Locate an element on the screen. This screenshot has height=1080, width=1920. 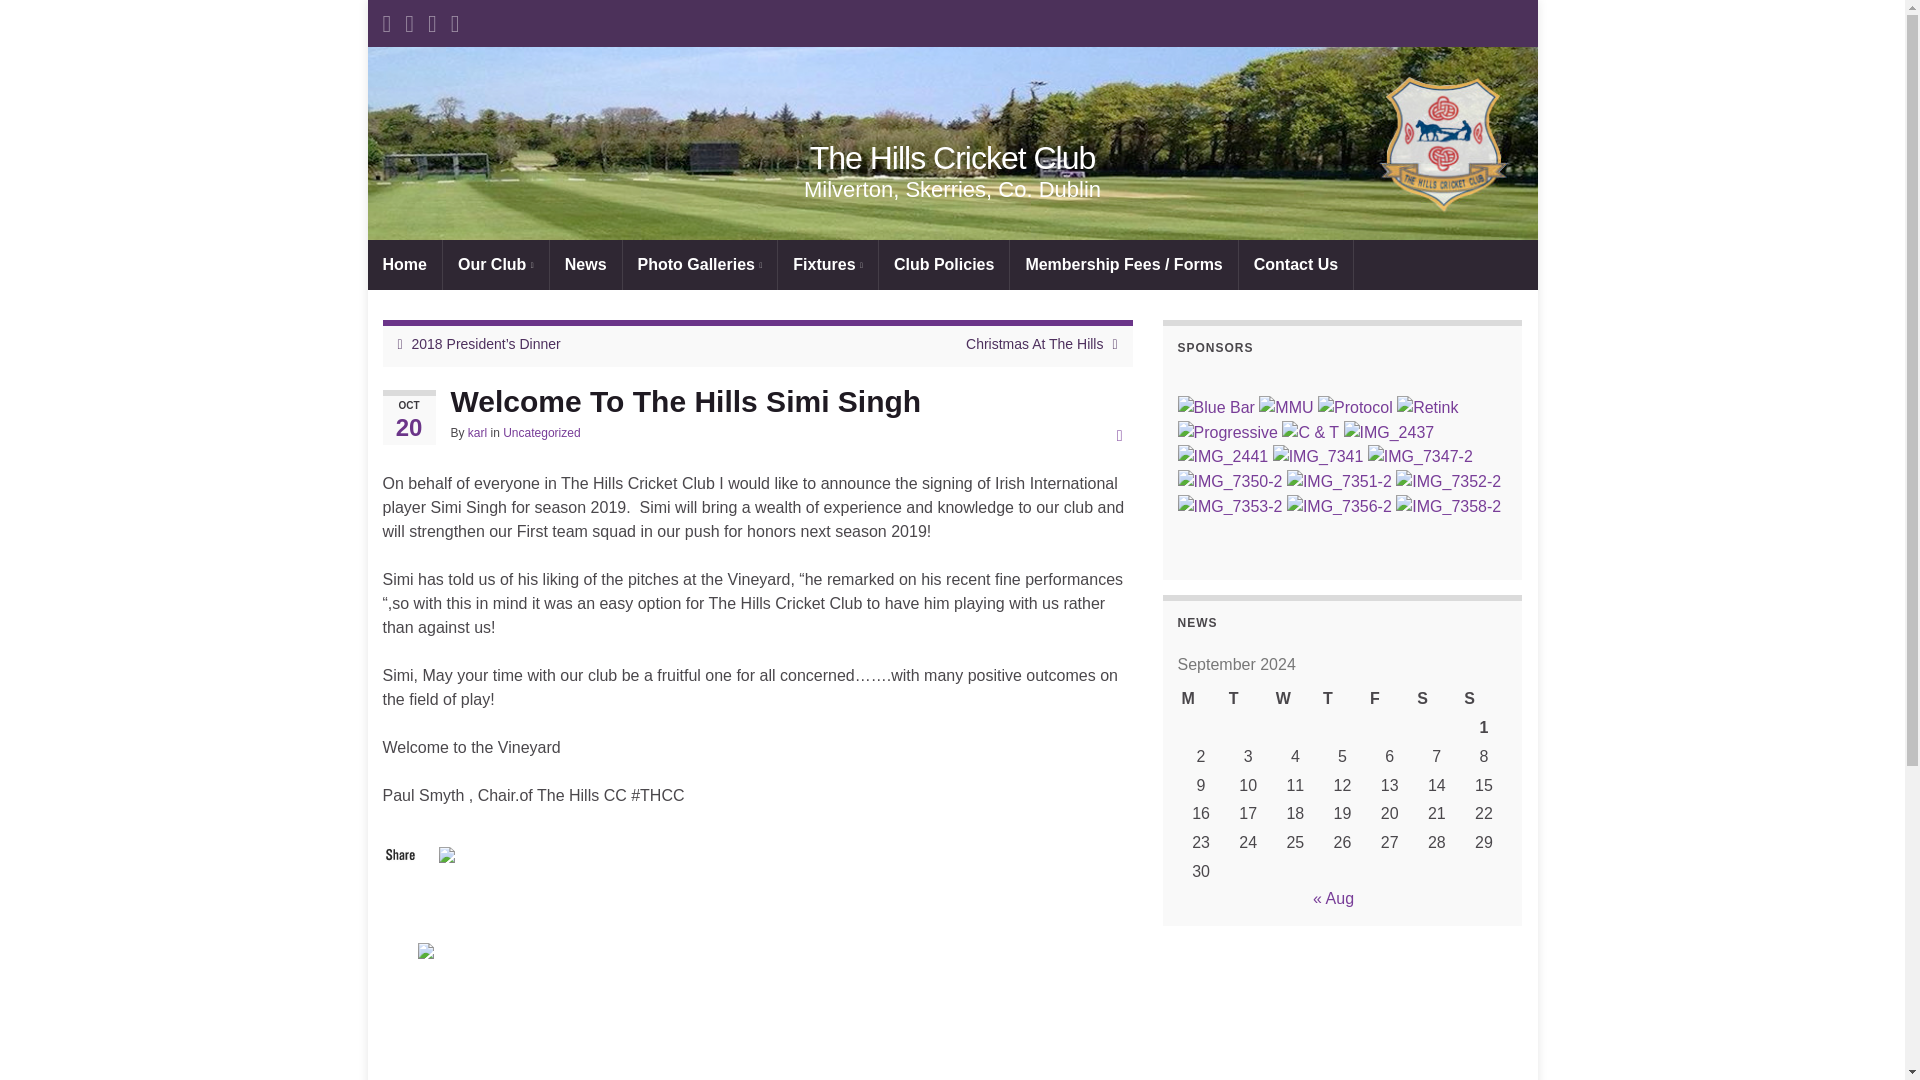
Uncategorized is located at coordinates (541, 432).